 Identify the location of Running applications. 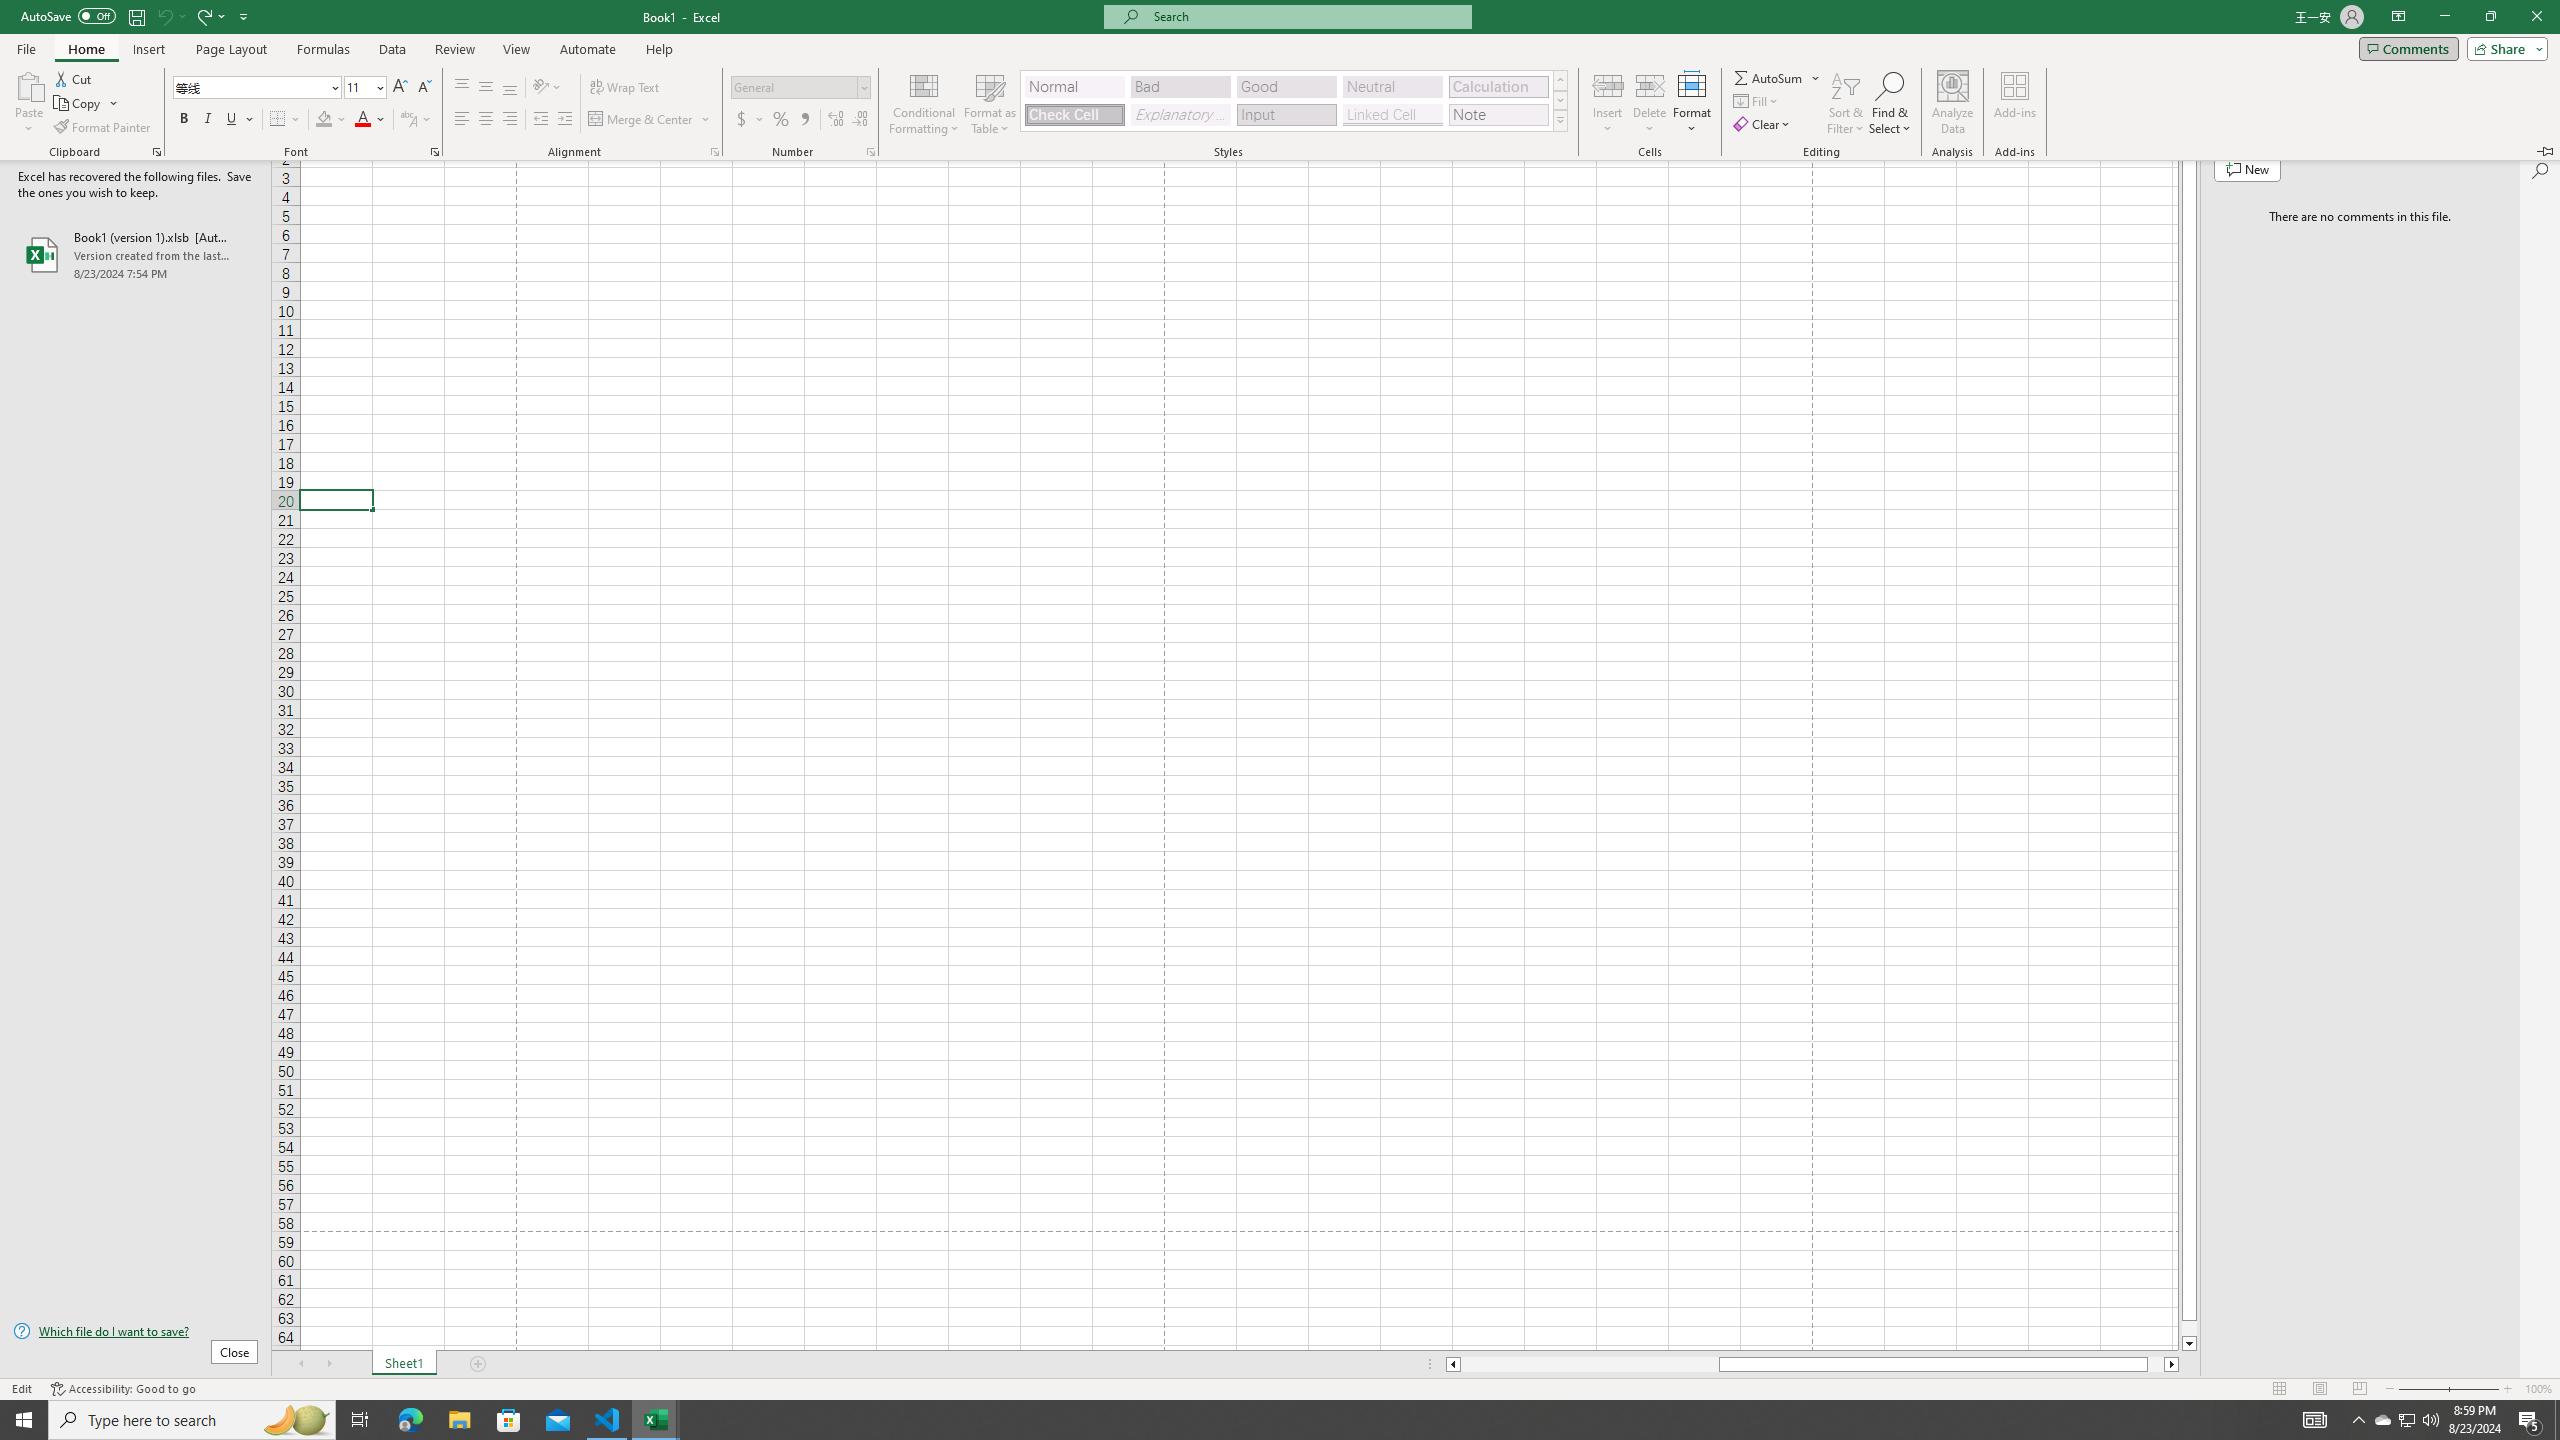
(85, 49).